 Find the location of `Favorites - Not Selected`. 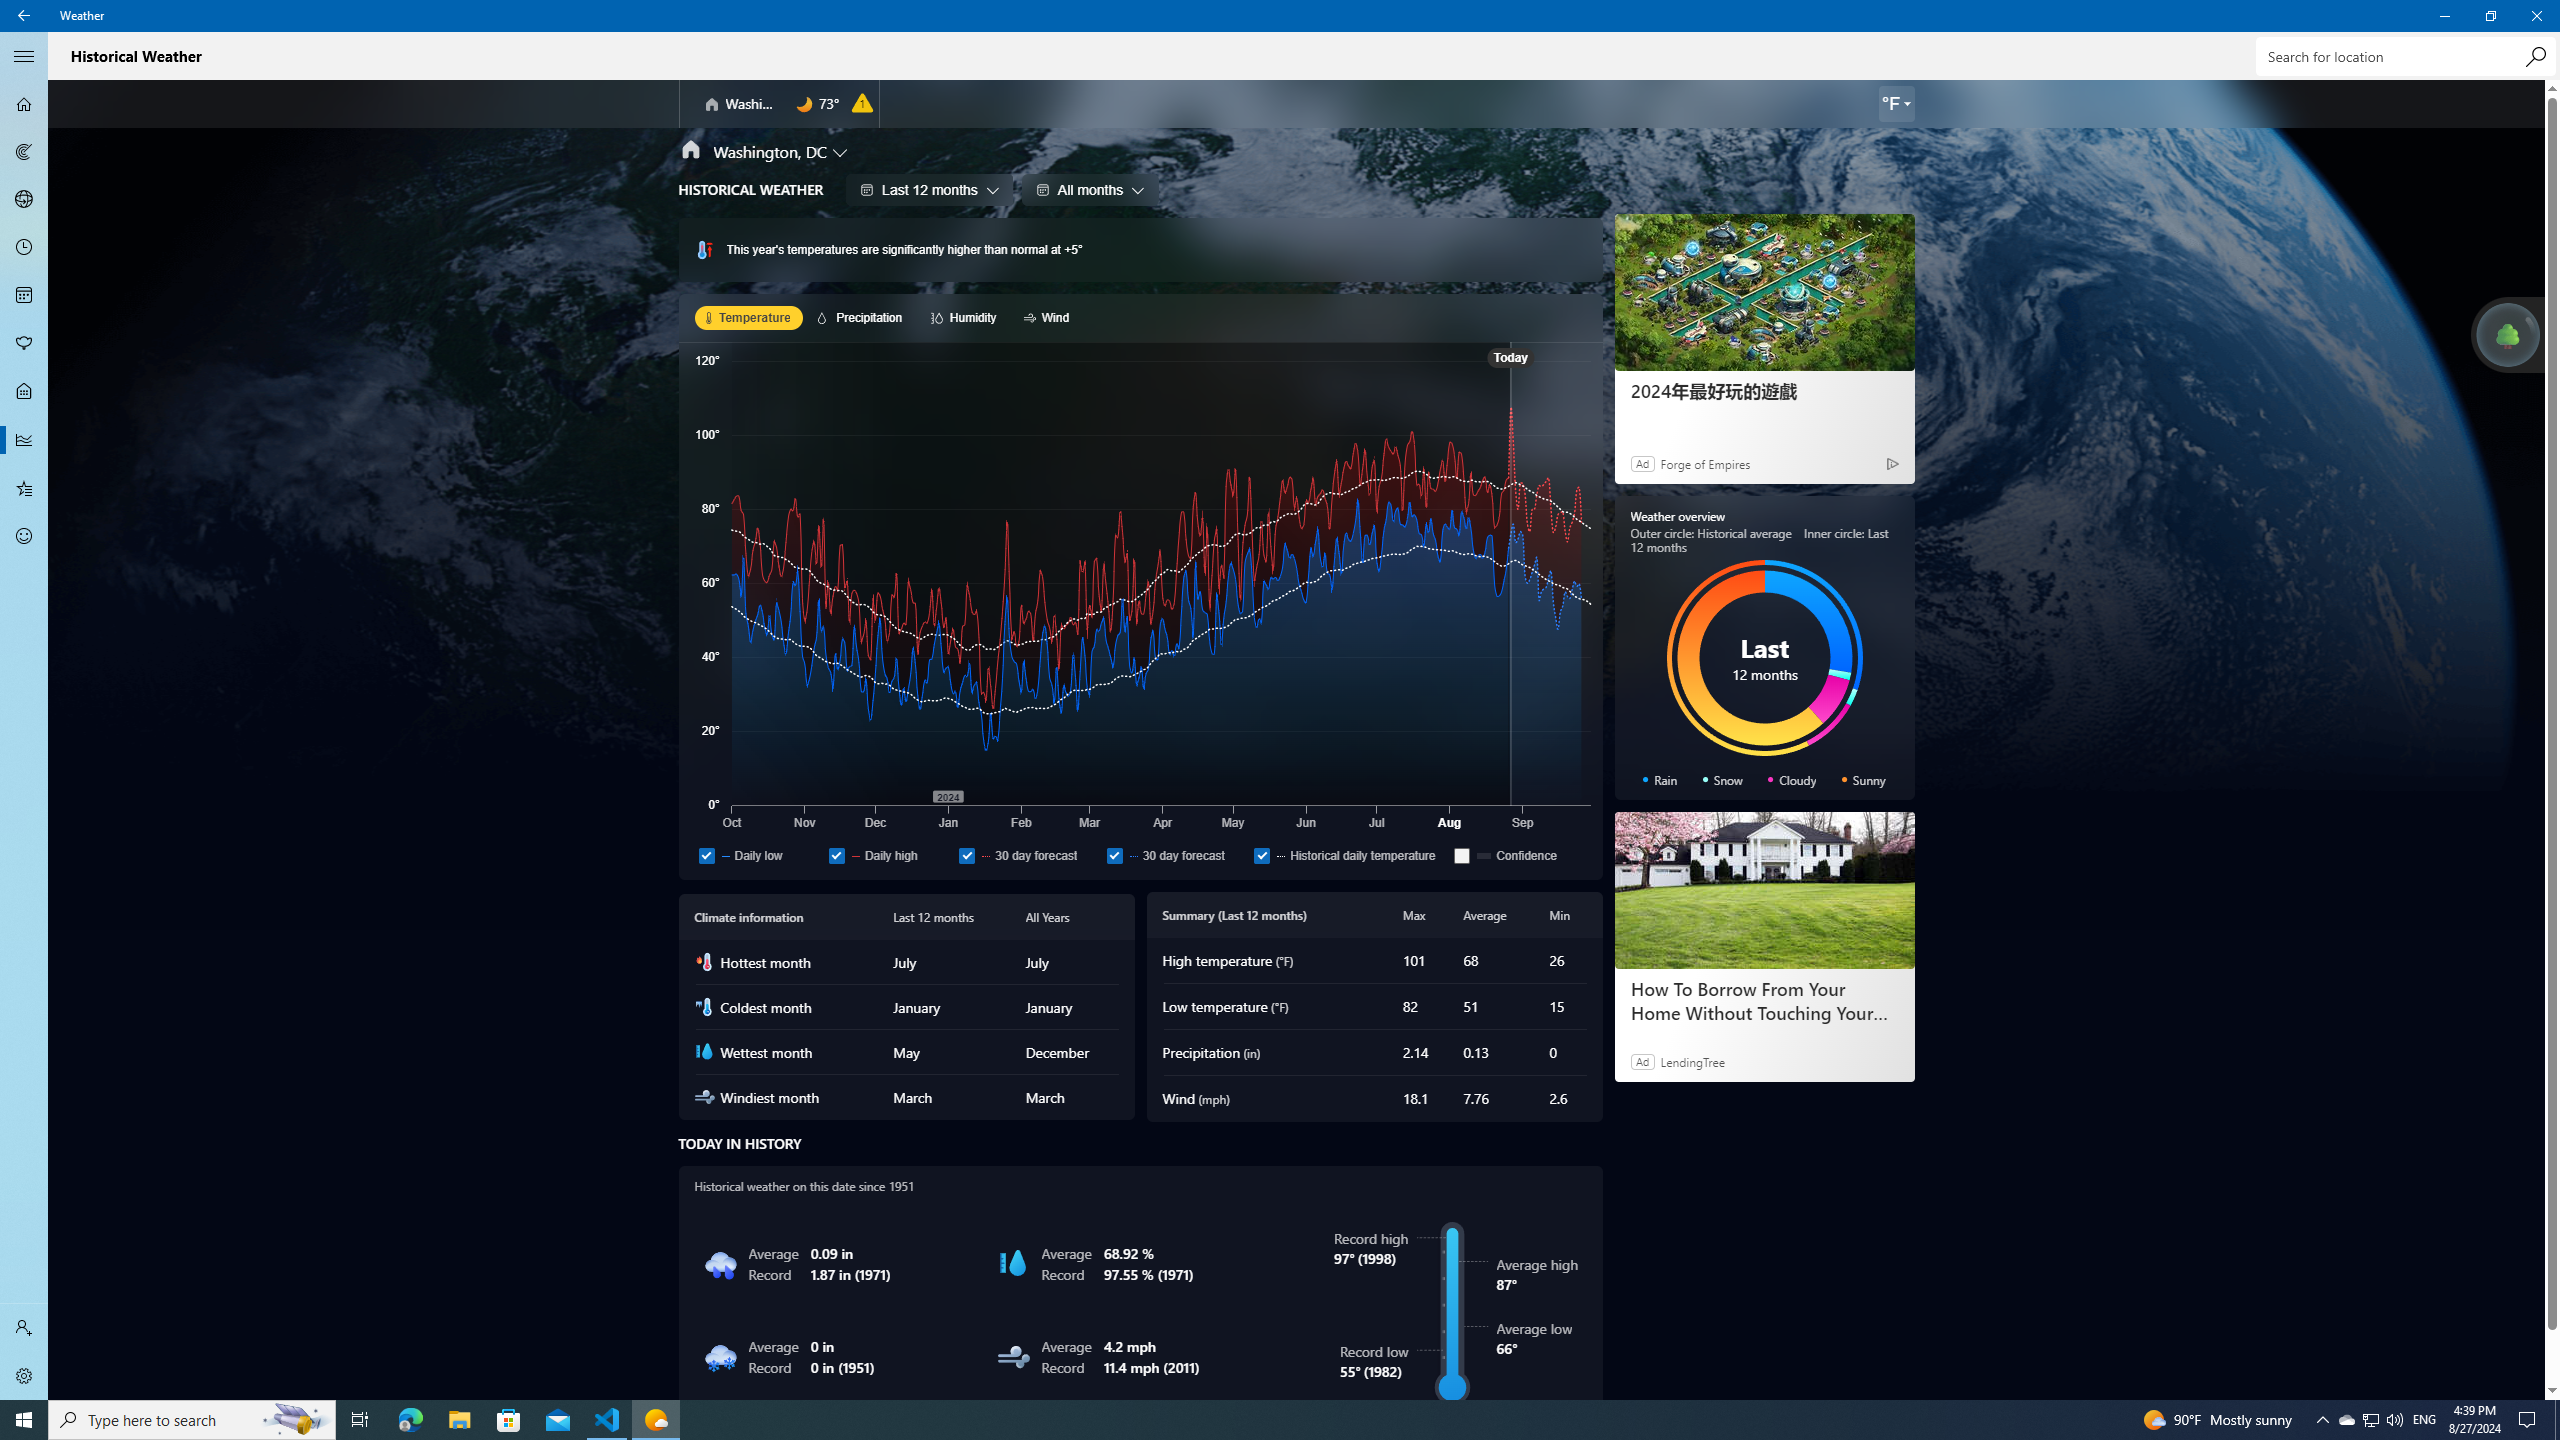

Favorites - Not Selected is located at coordinates (24, 488).